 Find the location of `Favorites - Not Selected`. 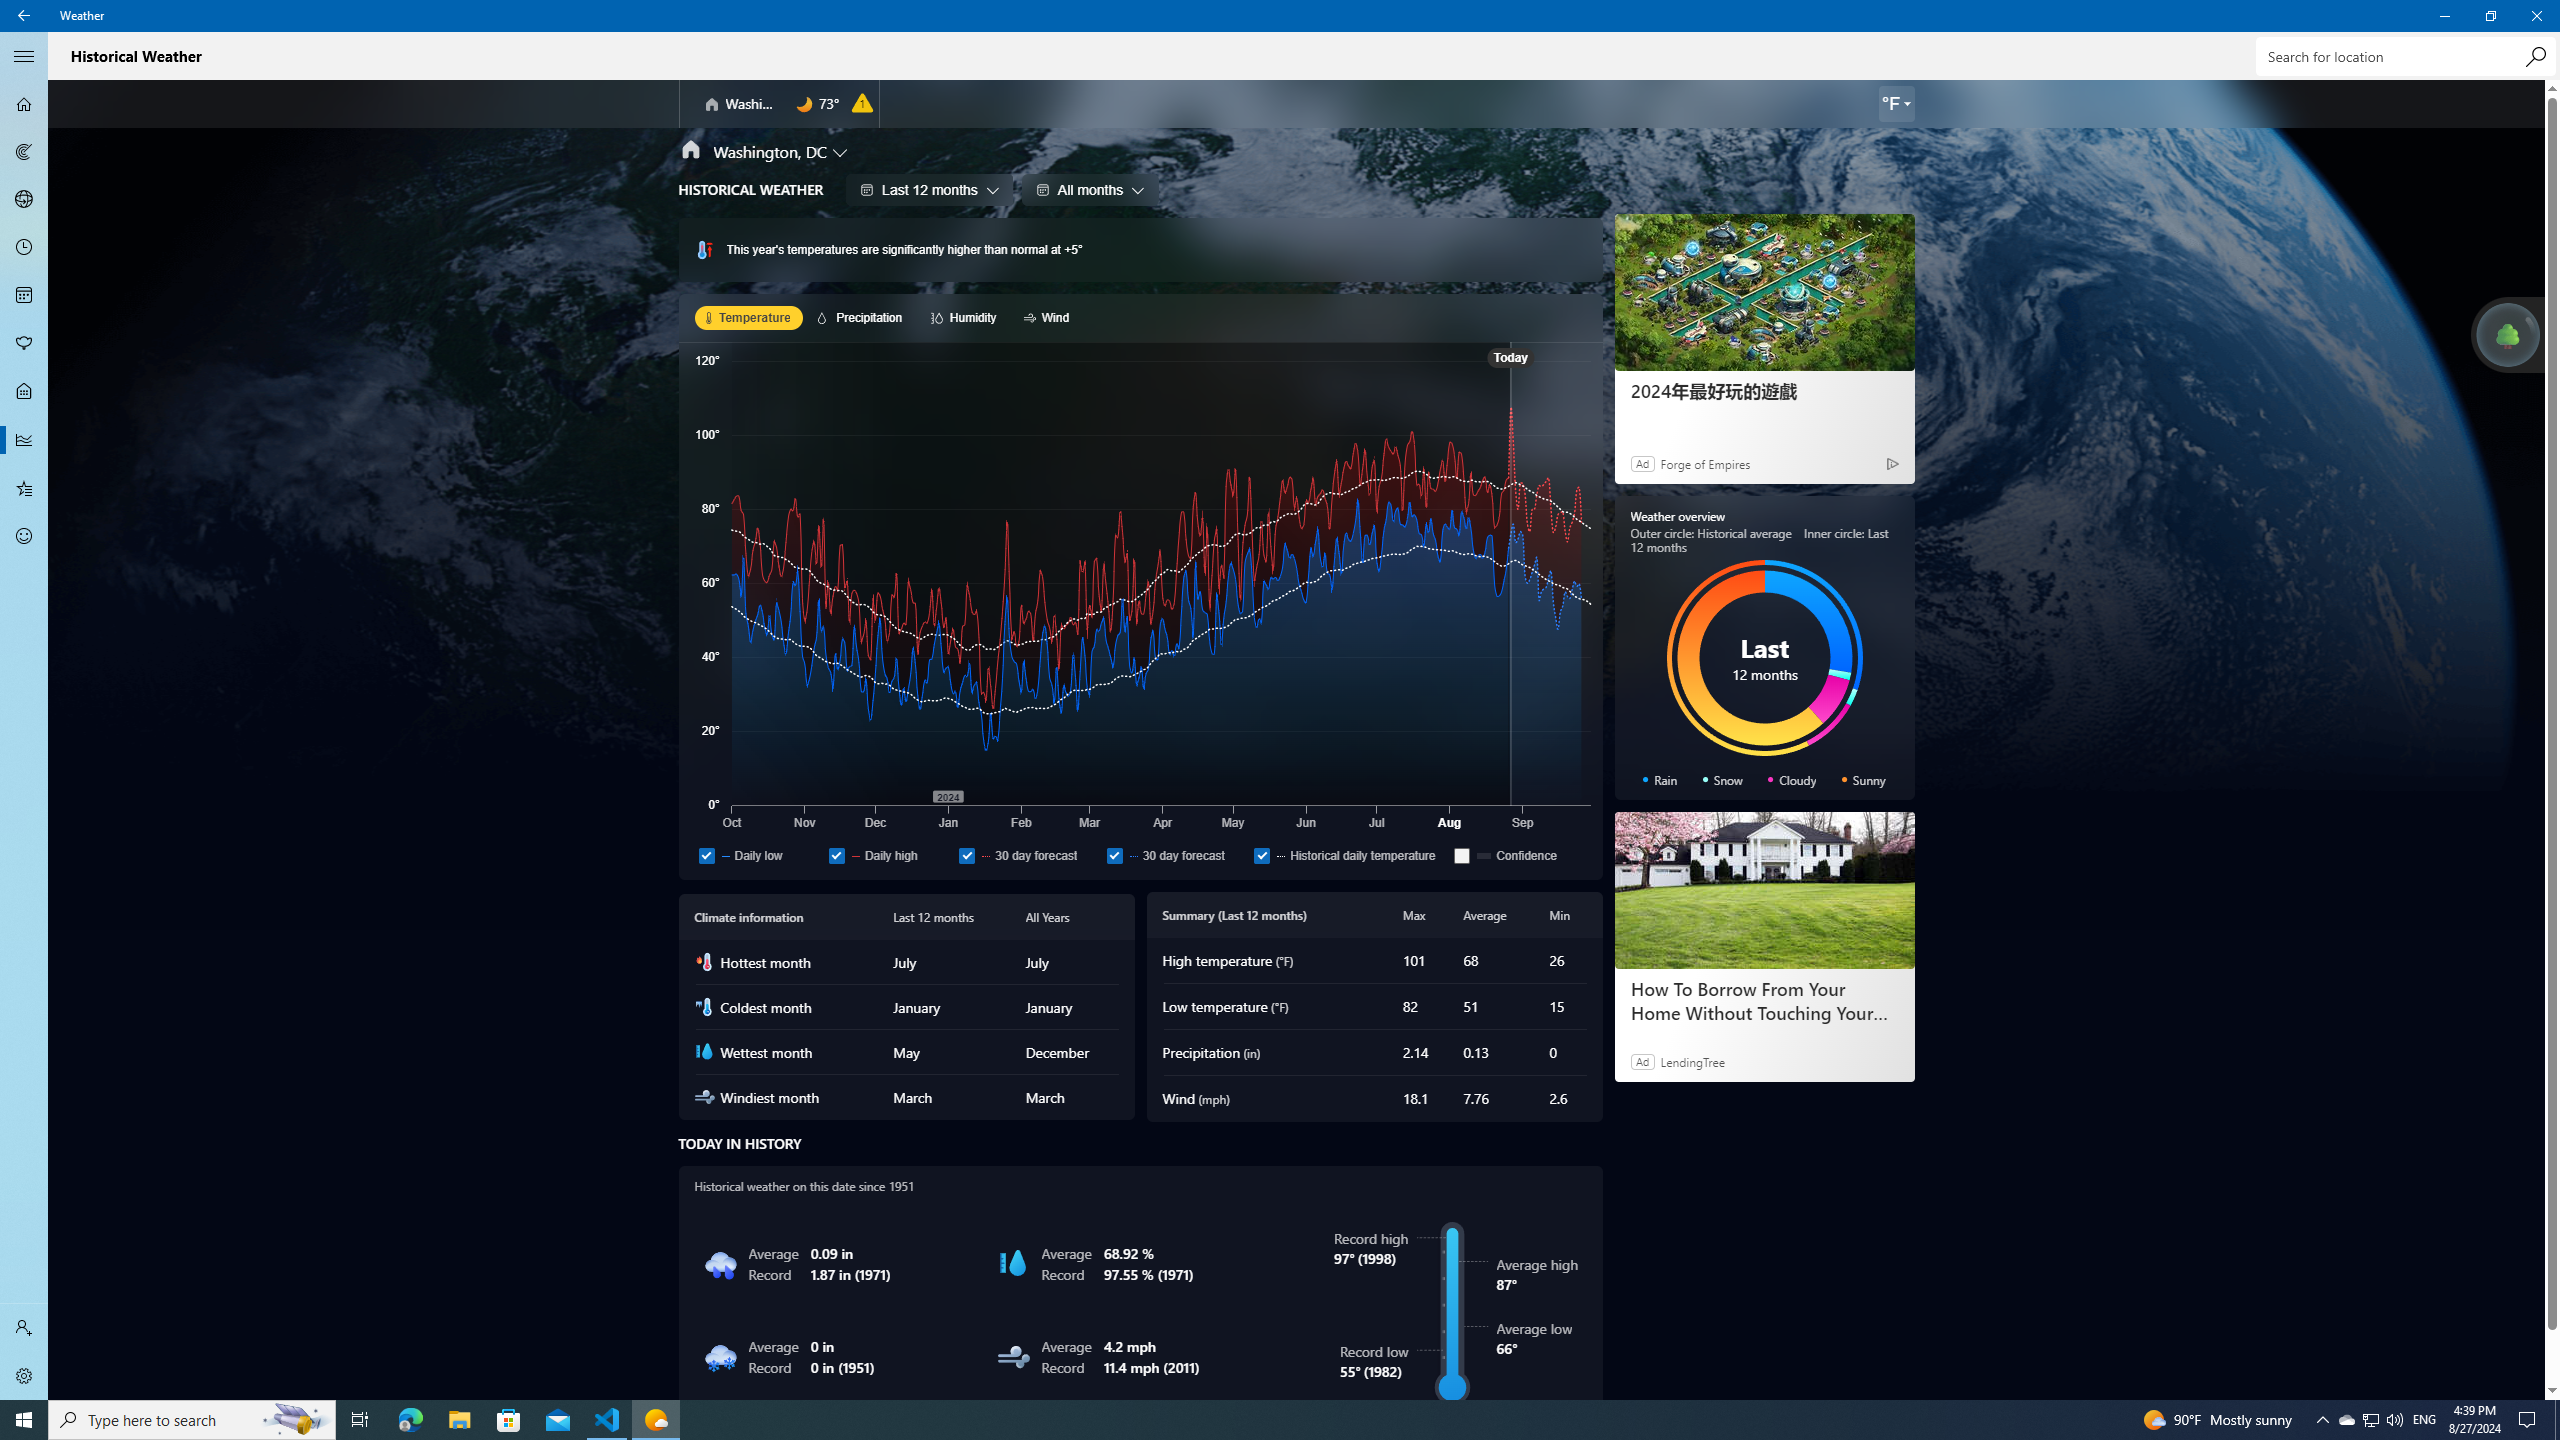

Favorites - Not Selected is located at coordinates (24, 488).